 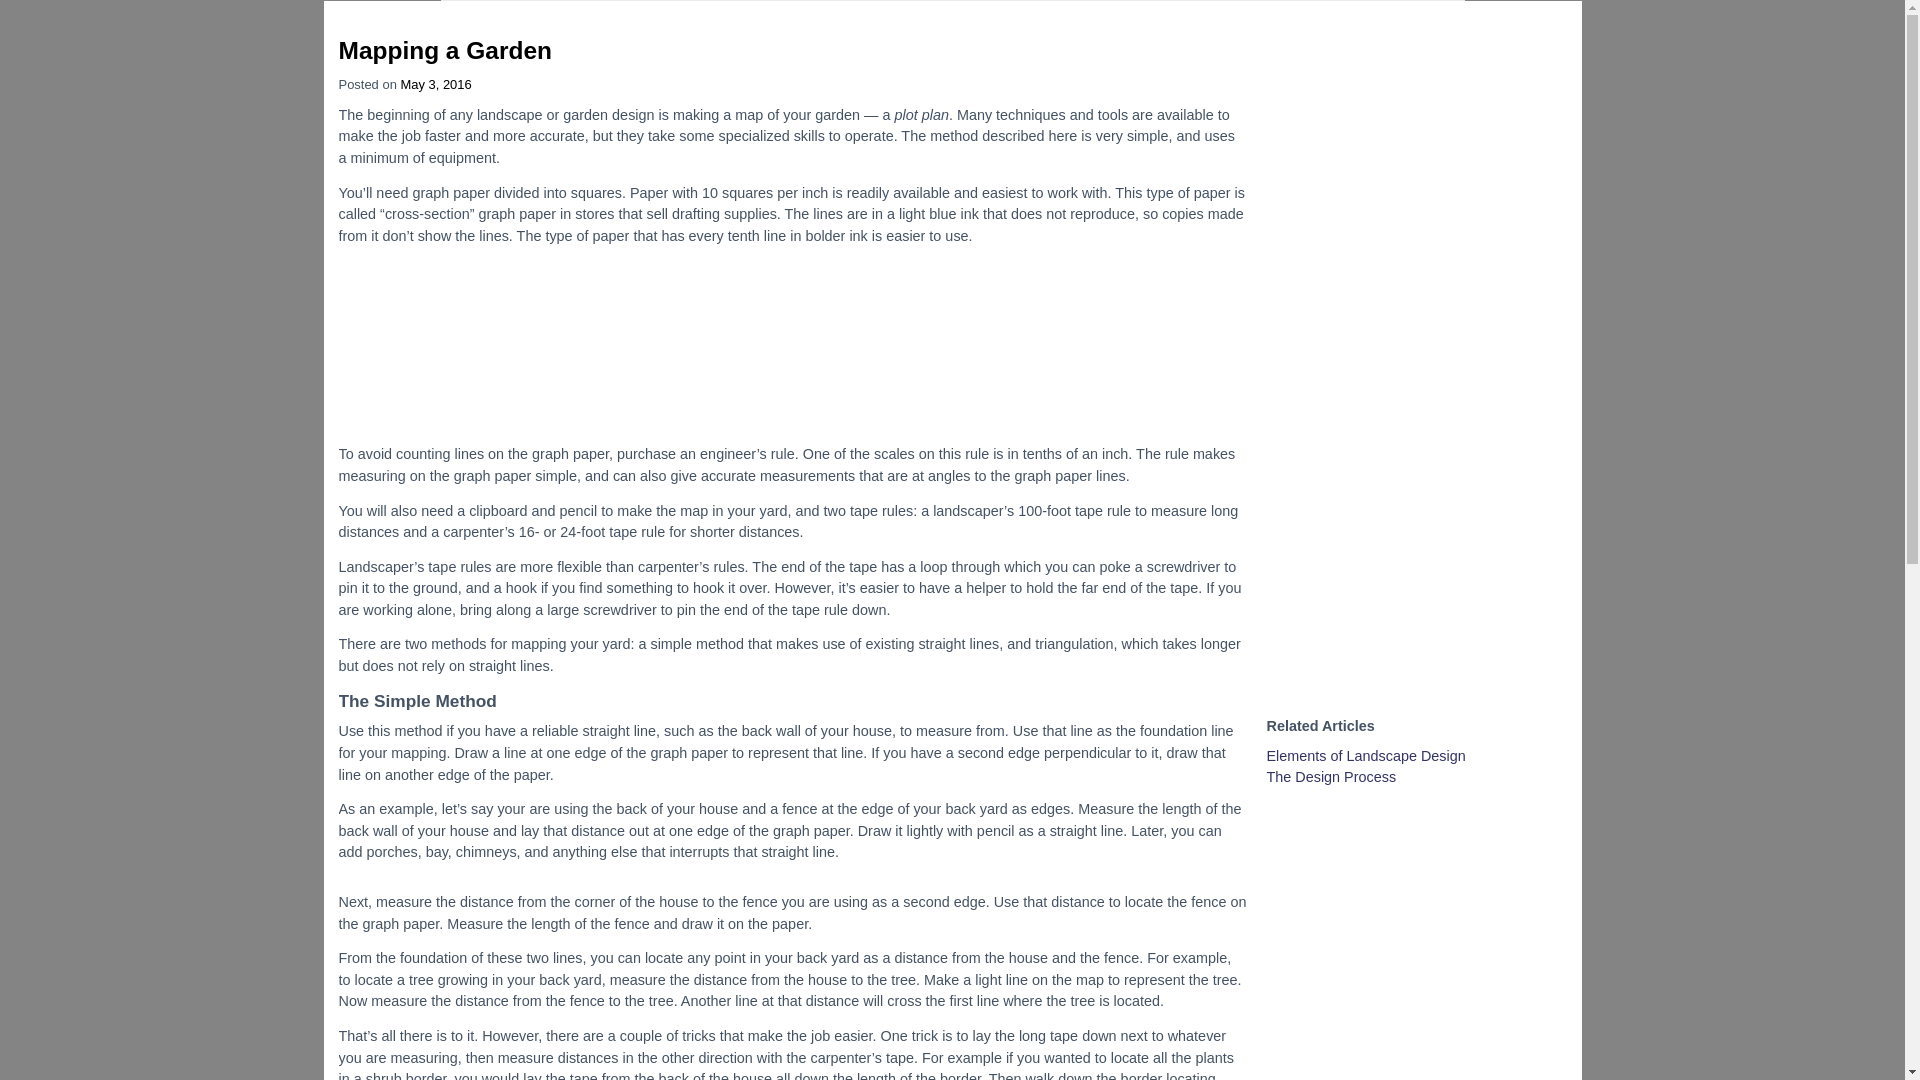 I want to click on 2:15 pm, so click(x=434, y=84).